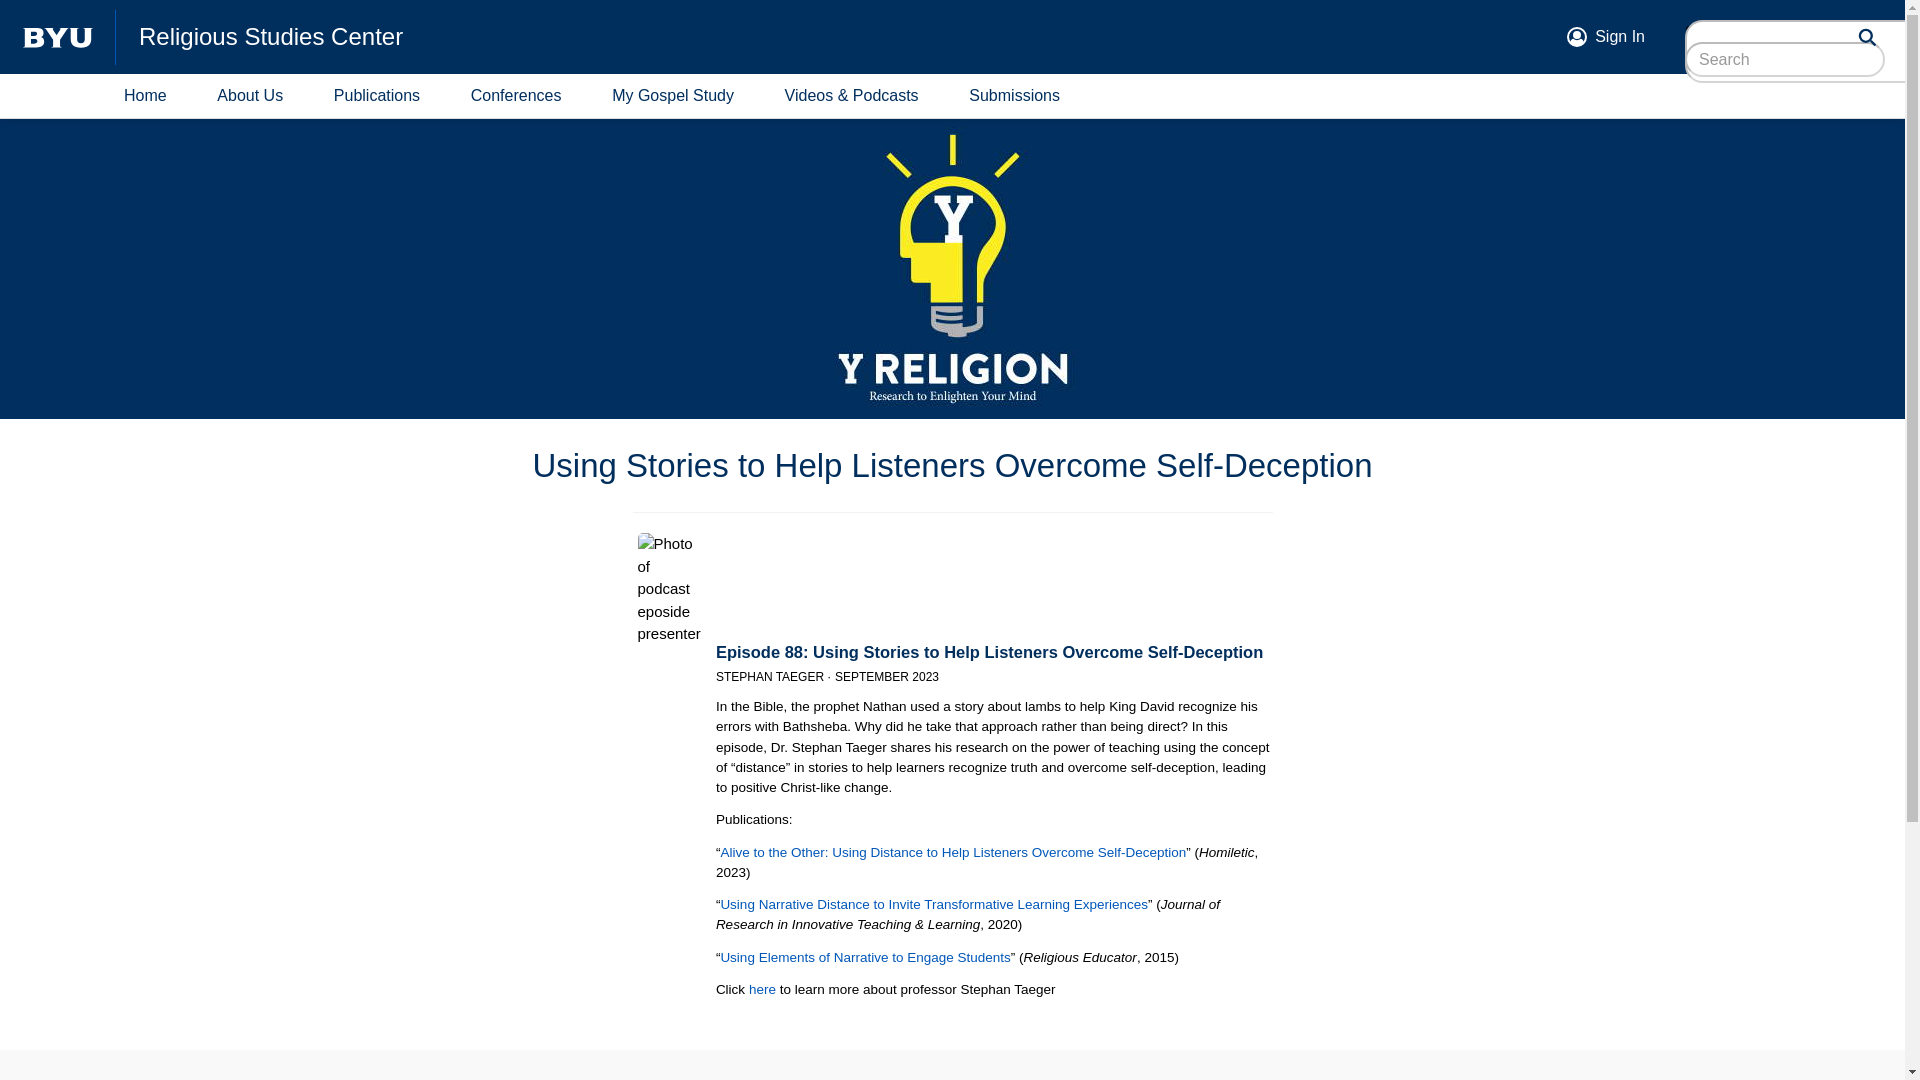 This screenshot has width=1920, height=1080. I want to click on About Us, so click(250, 96).